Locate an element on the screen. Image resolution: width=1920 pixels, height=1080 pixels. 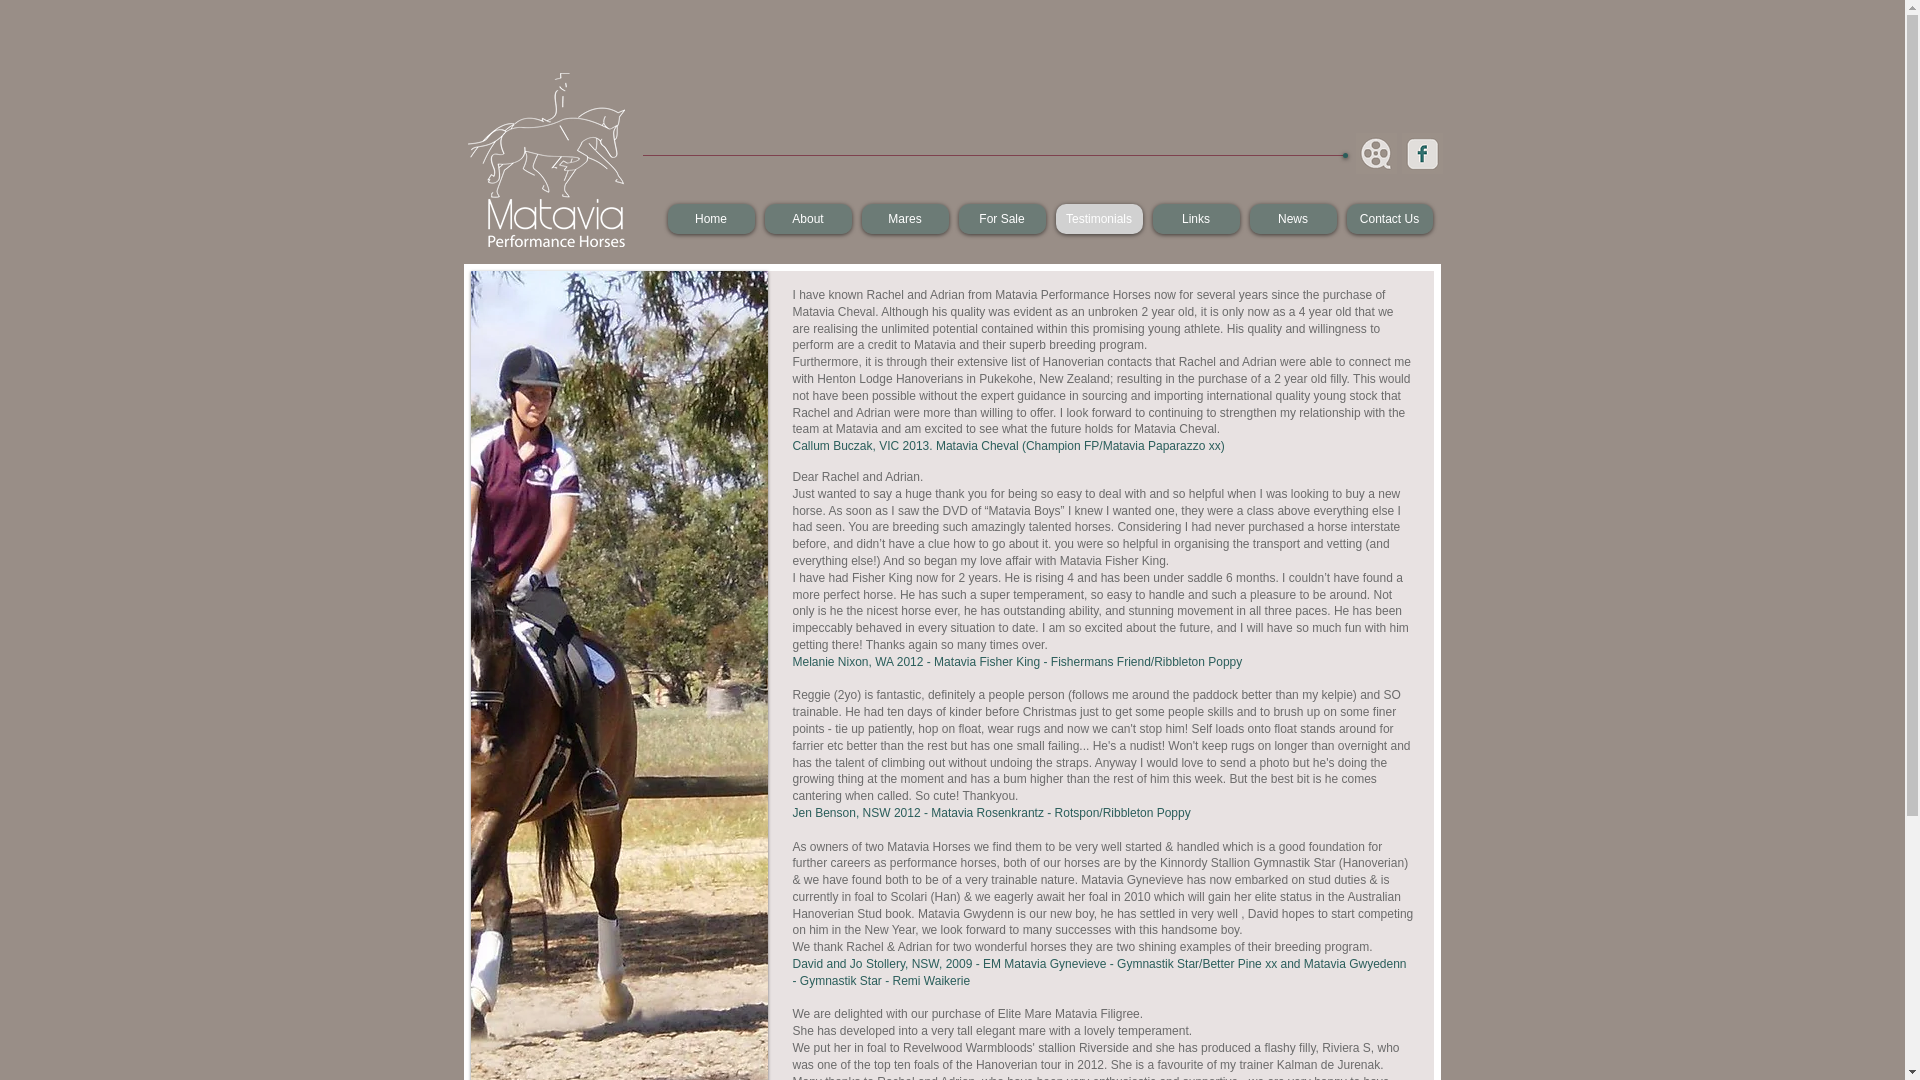
About is located at coordinates (808, 219).